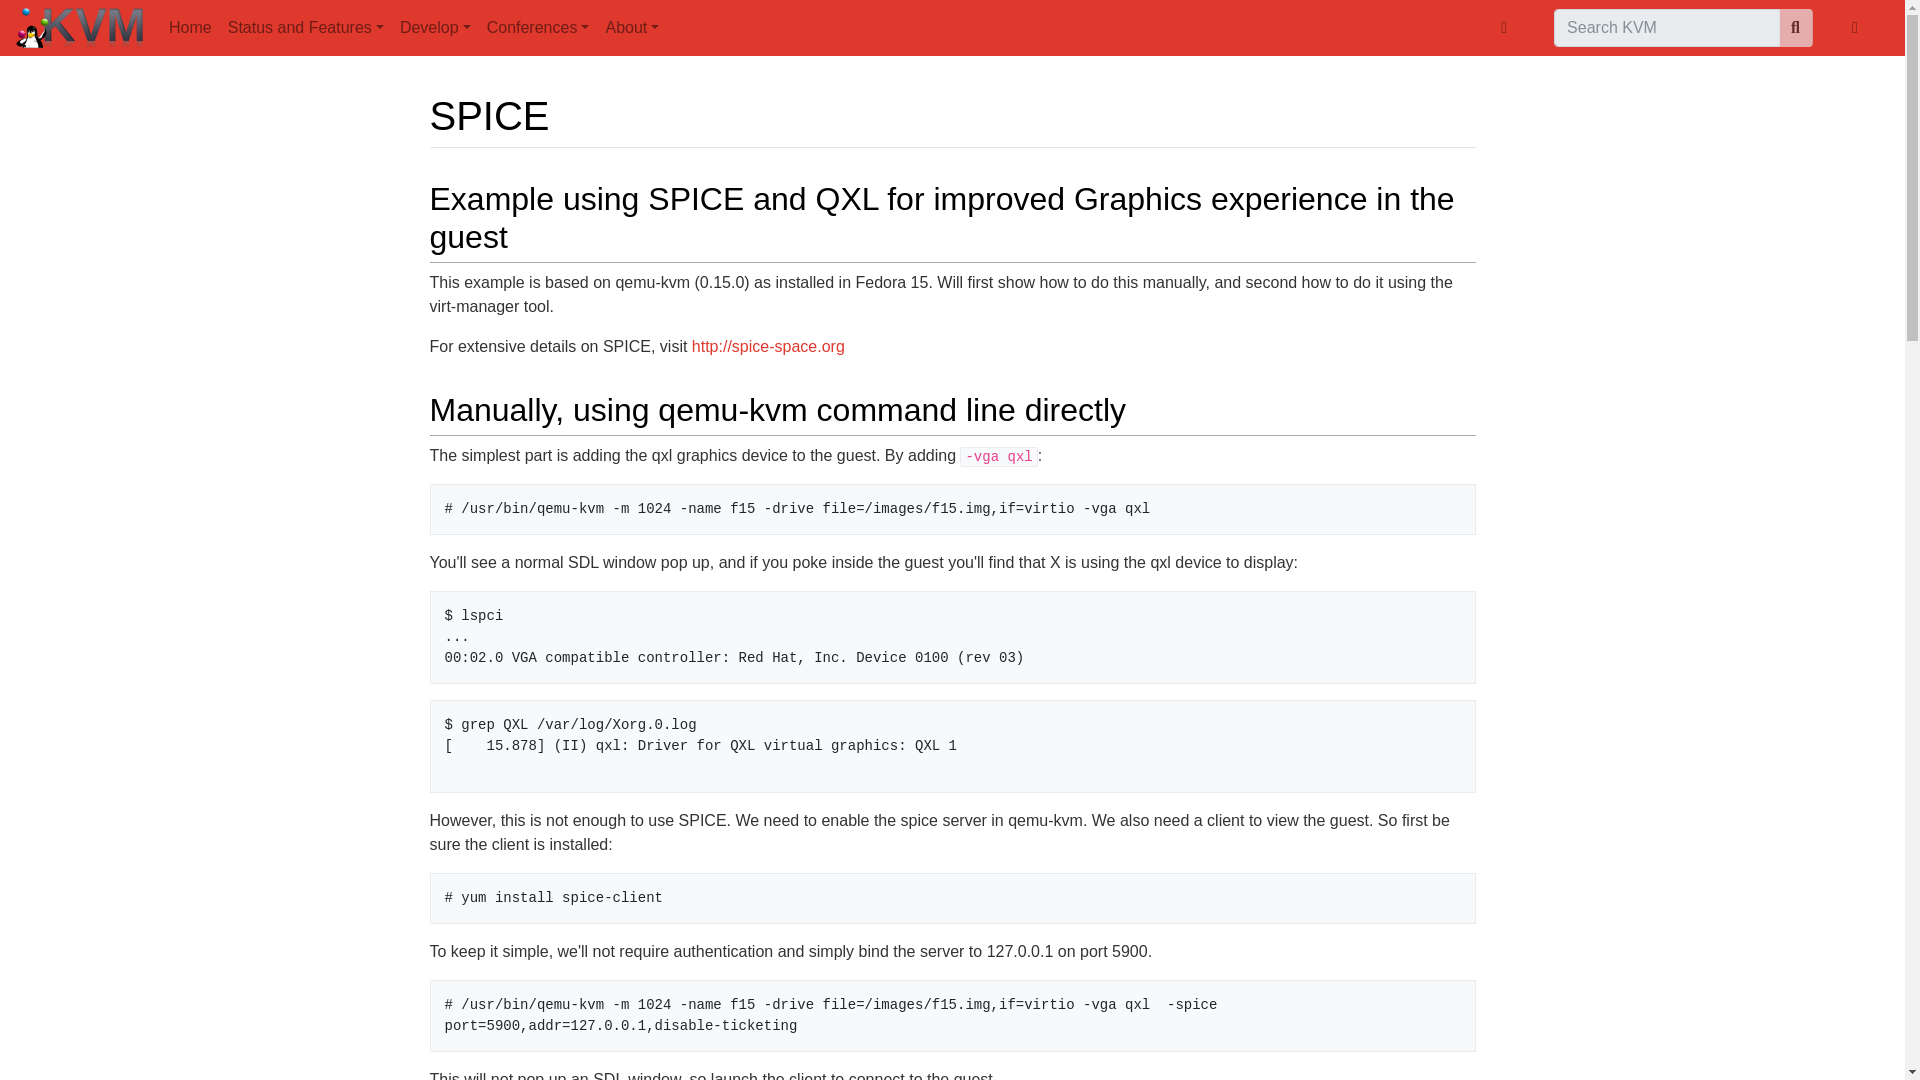 The height and width of the screenshot is (1080, 1920). What do you see at coordinates (1796, 28) in the screenshot?
I see `Go` at bounding box center [1796, 28].